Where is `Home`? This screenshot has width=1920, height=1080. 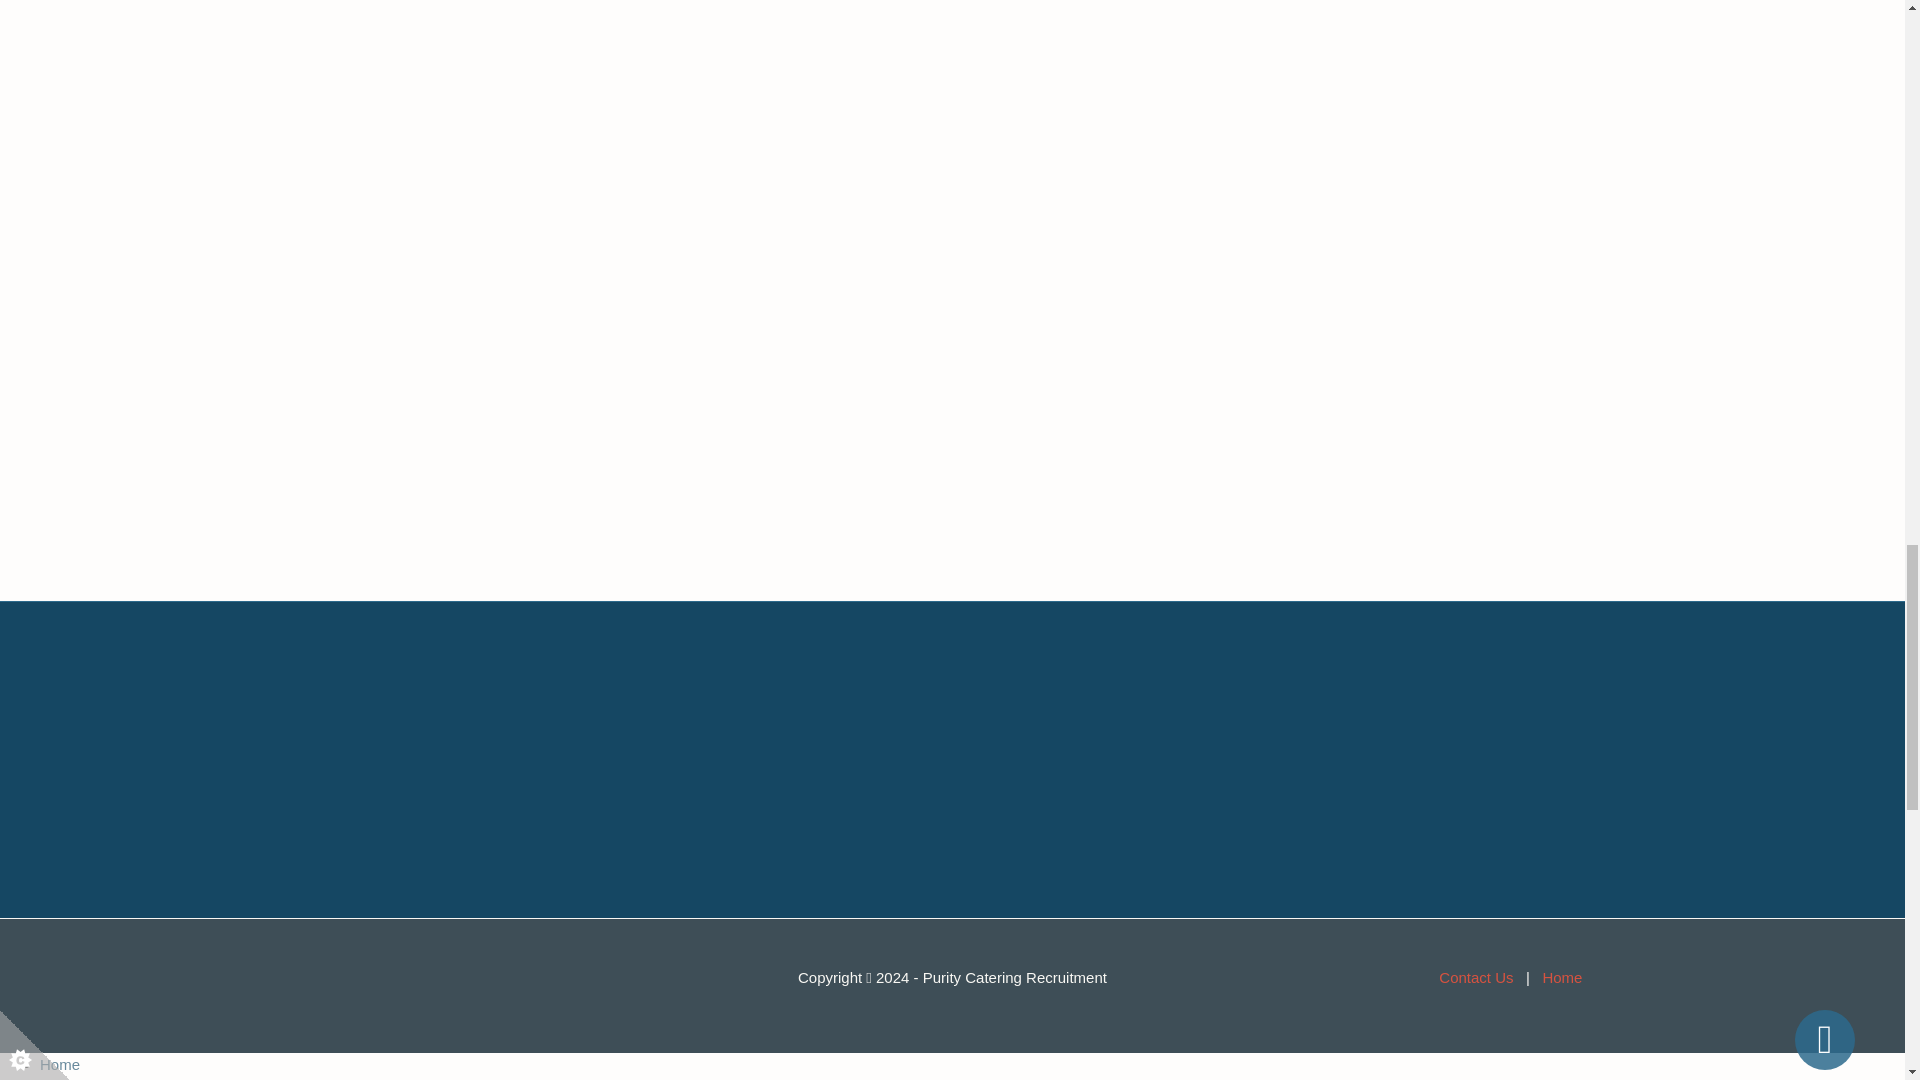
Home is located at coordinates (60, 1064).